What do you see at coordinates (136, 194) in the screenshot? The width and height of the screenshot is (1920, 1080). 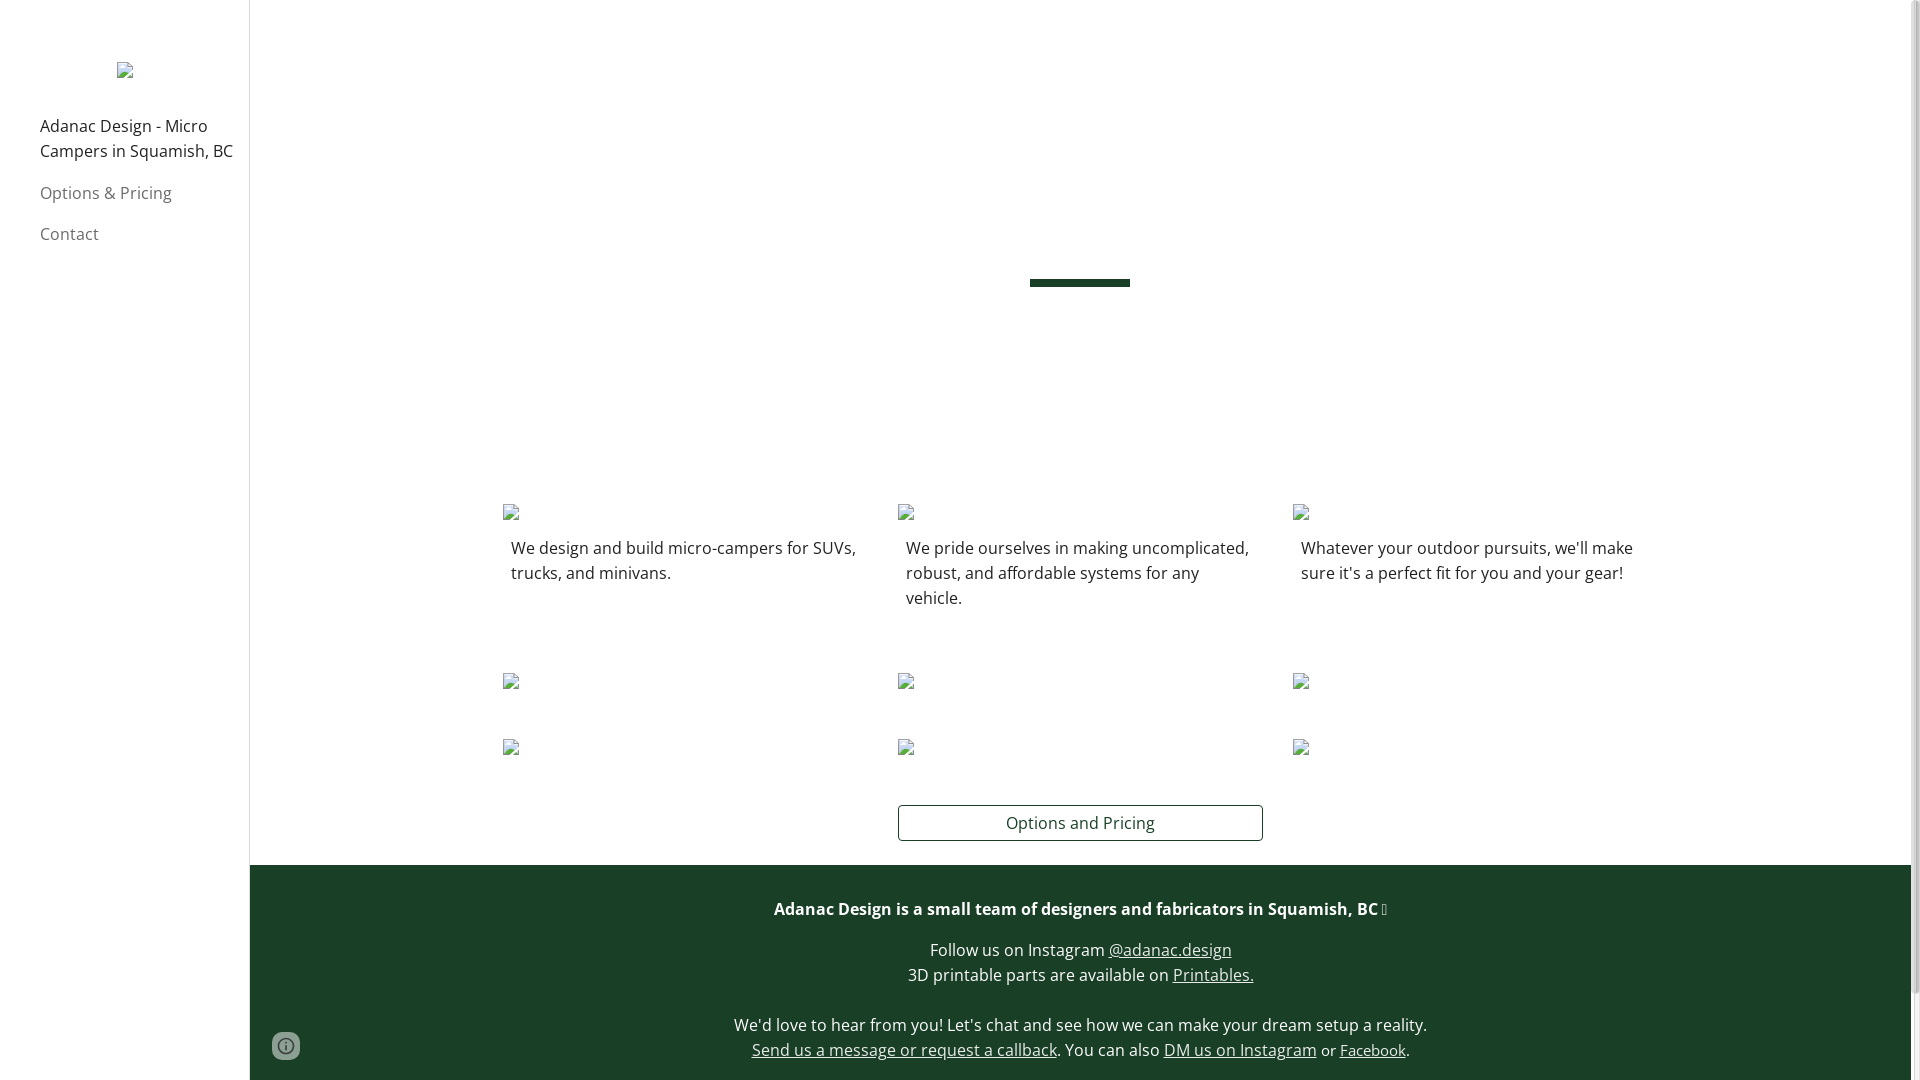 I see `Options & Pricing` at bounding box center [136, 194].